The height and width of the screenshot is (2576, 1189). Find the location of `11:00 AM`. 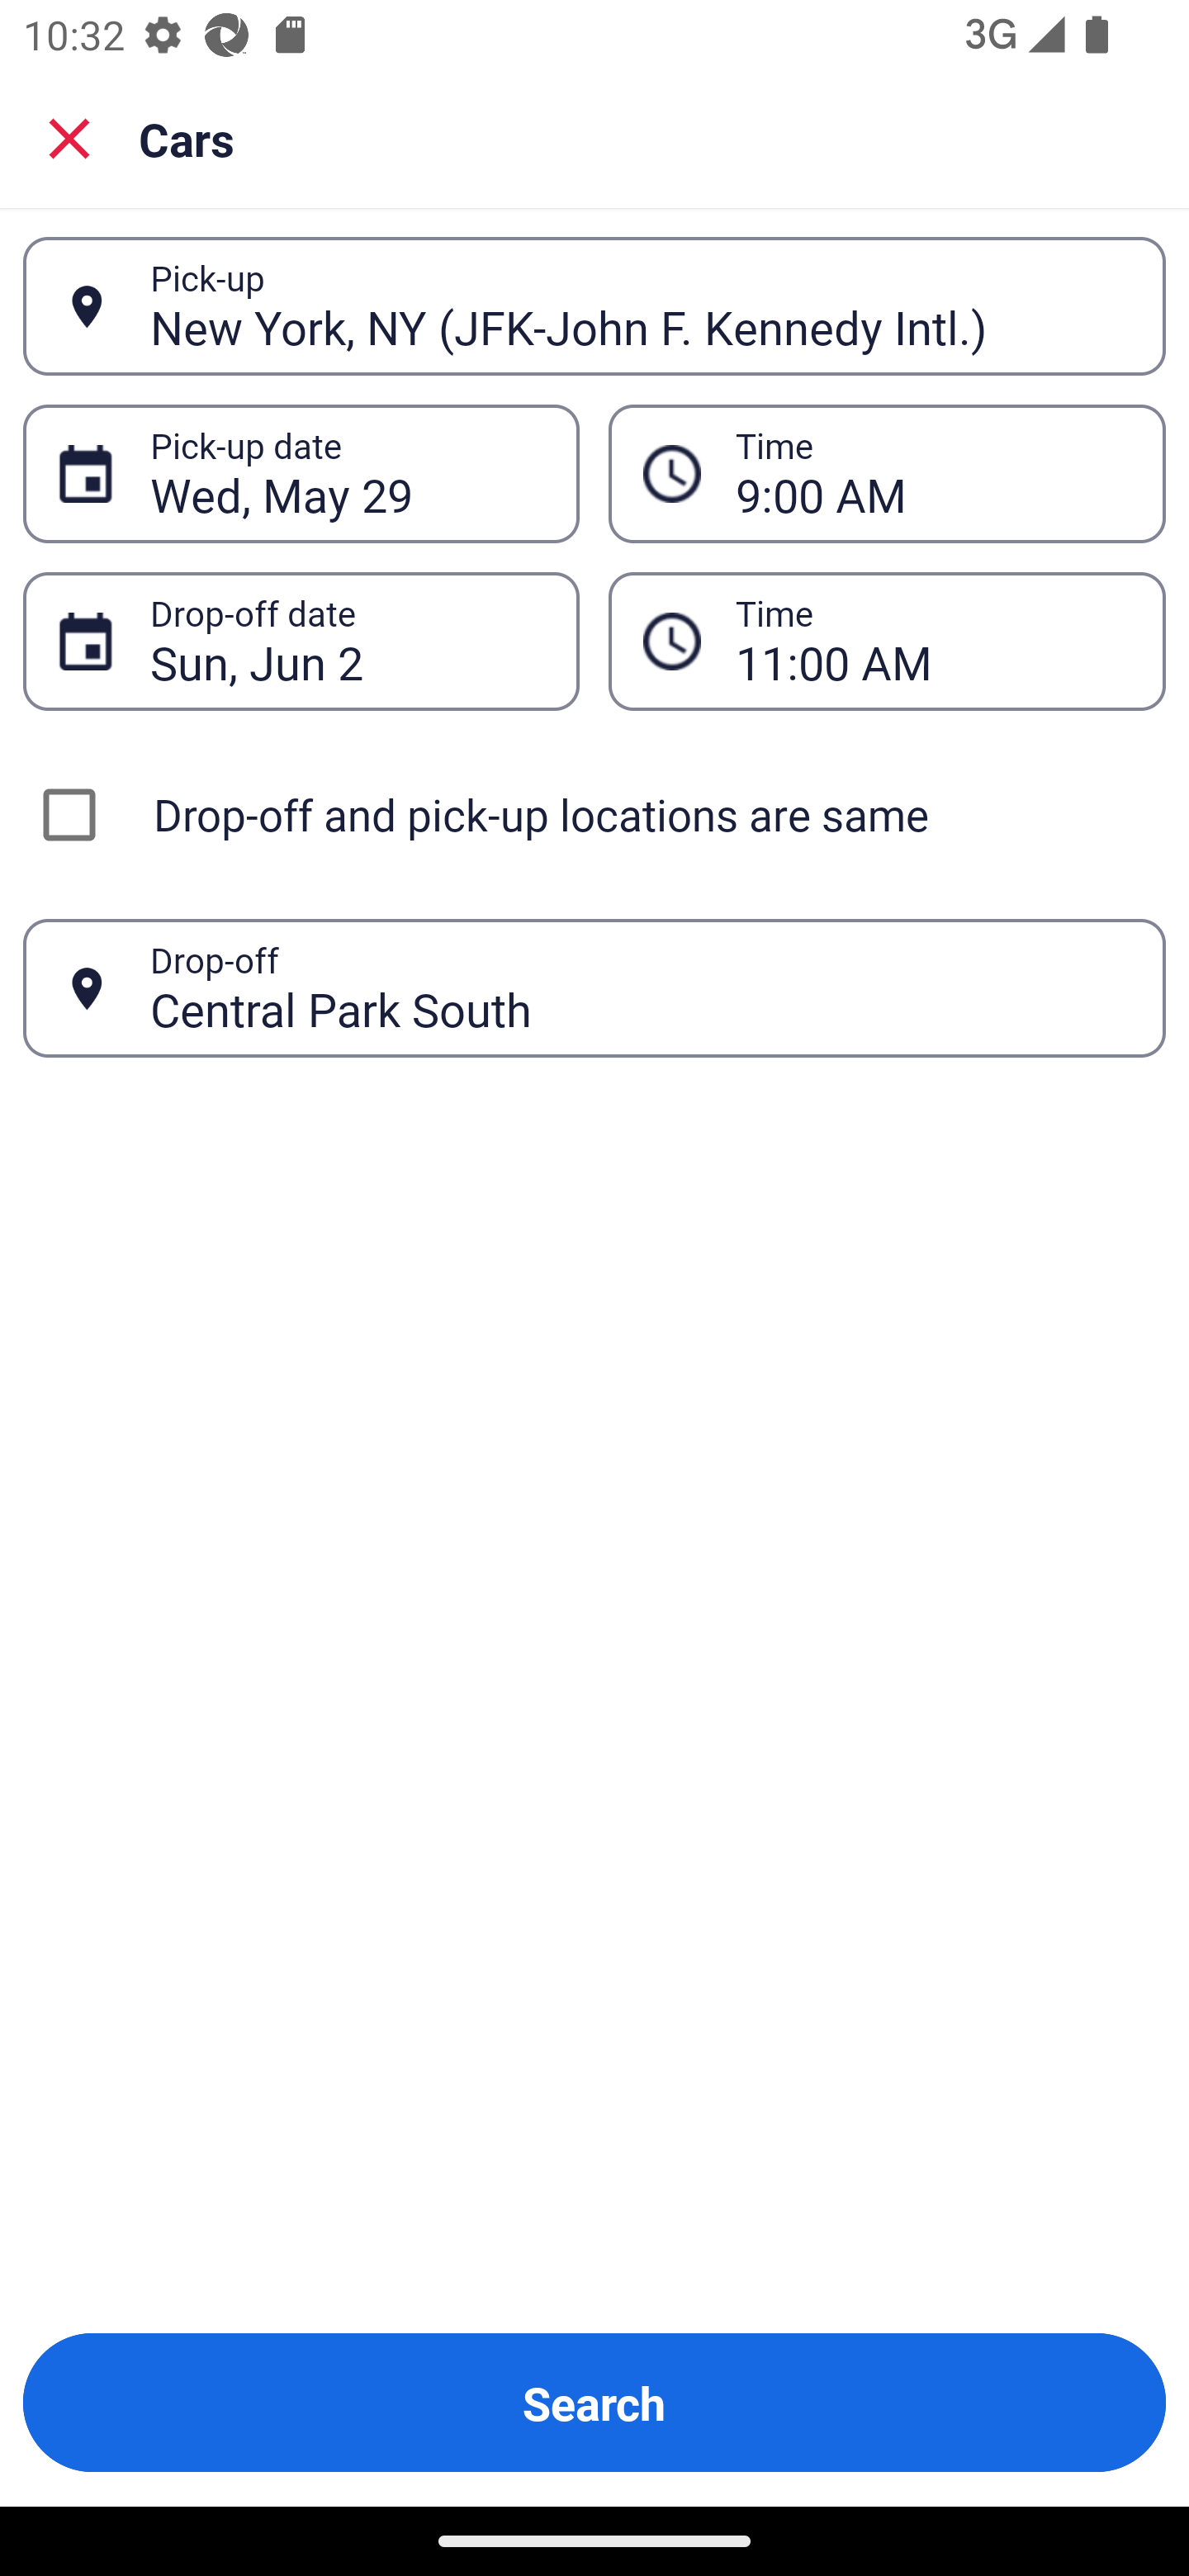

11:00 AM is located at coordinates (933, 641).